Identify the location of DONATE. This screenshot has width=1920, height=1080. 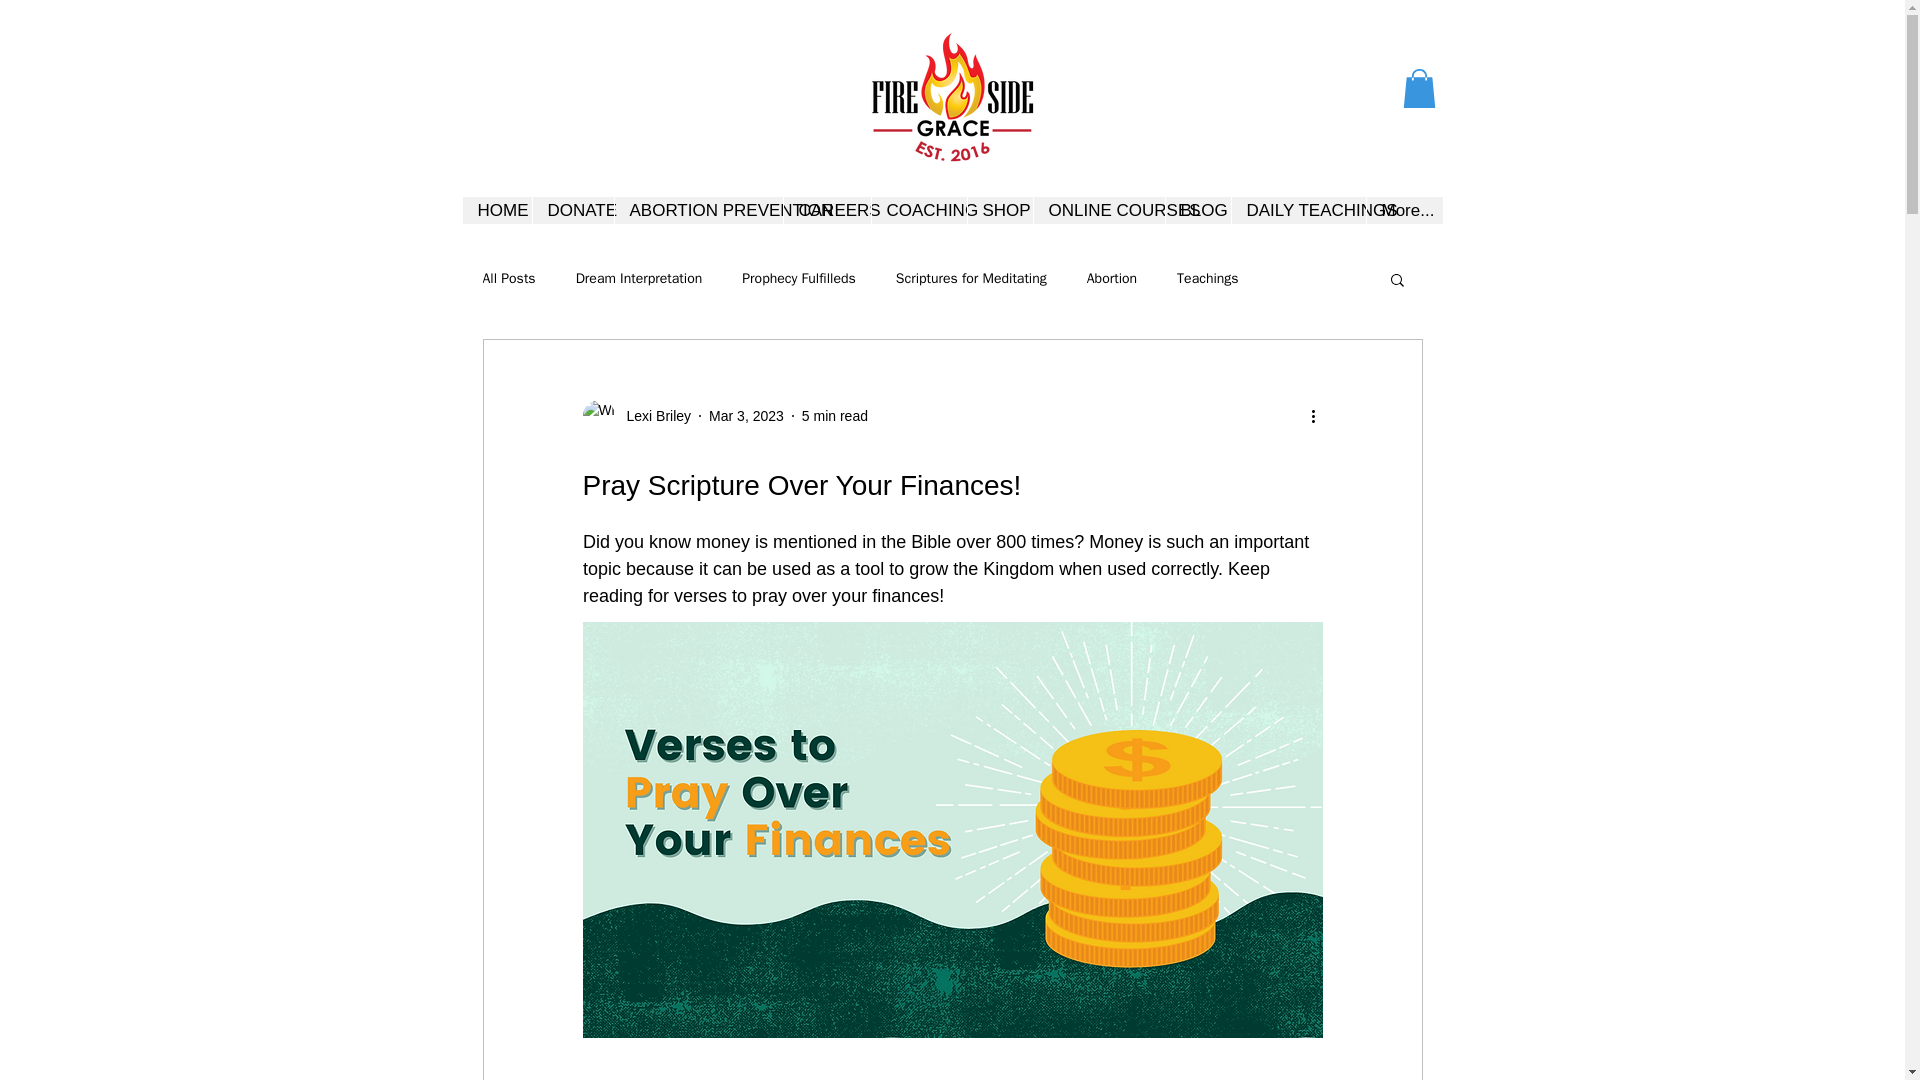
(572, 210).